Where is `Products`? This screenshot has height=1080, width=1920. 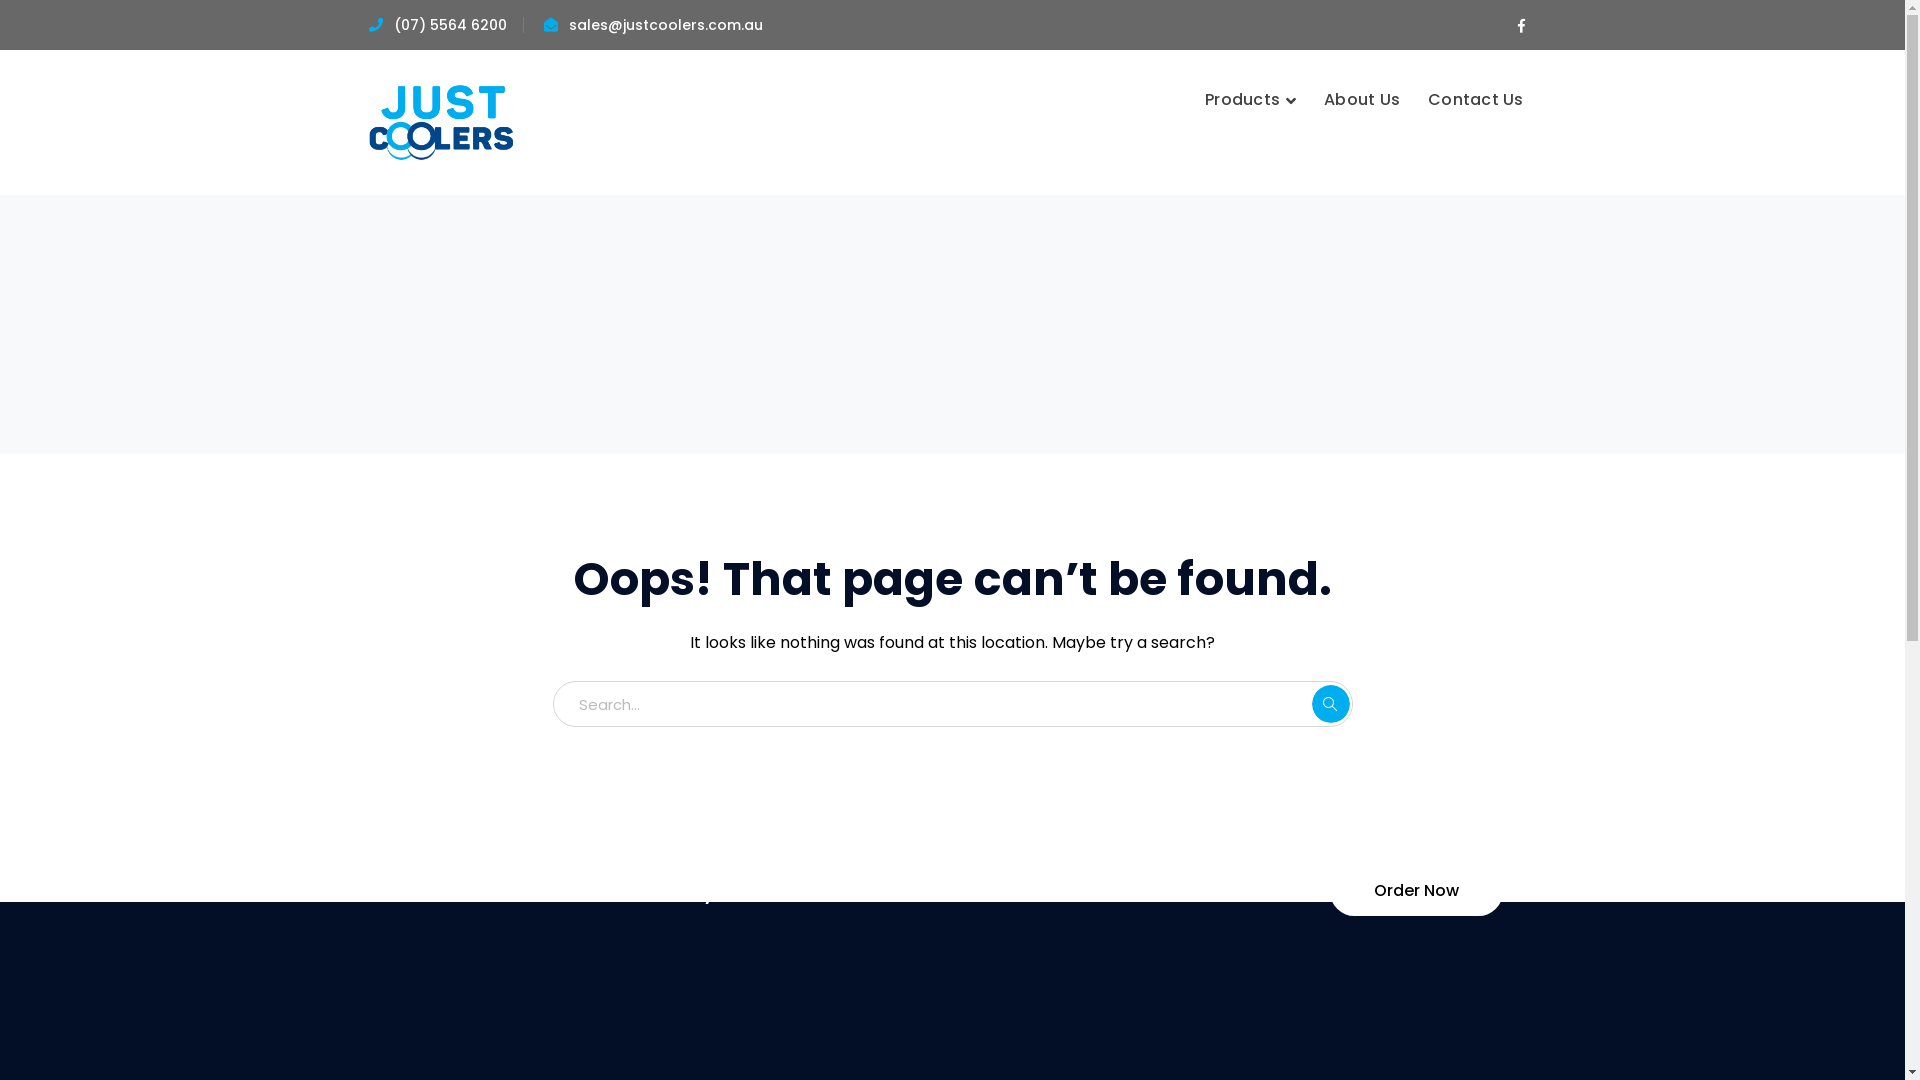
Products is located at coordinates (1250, 100).